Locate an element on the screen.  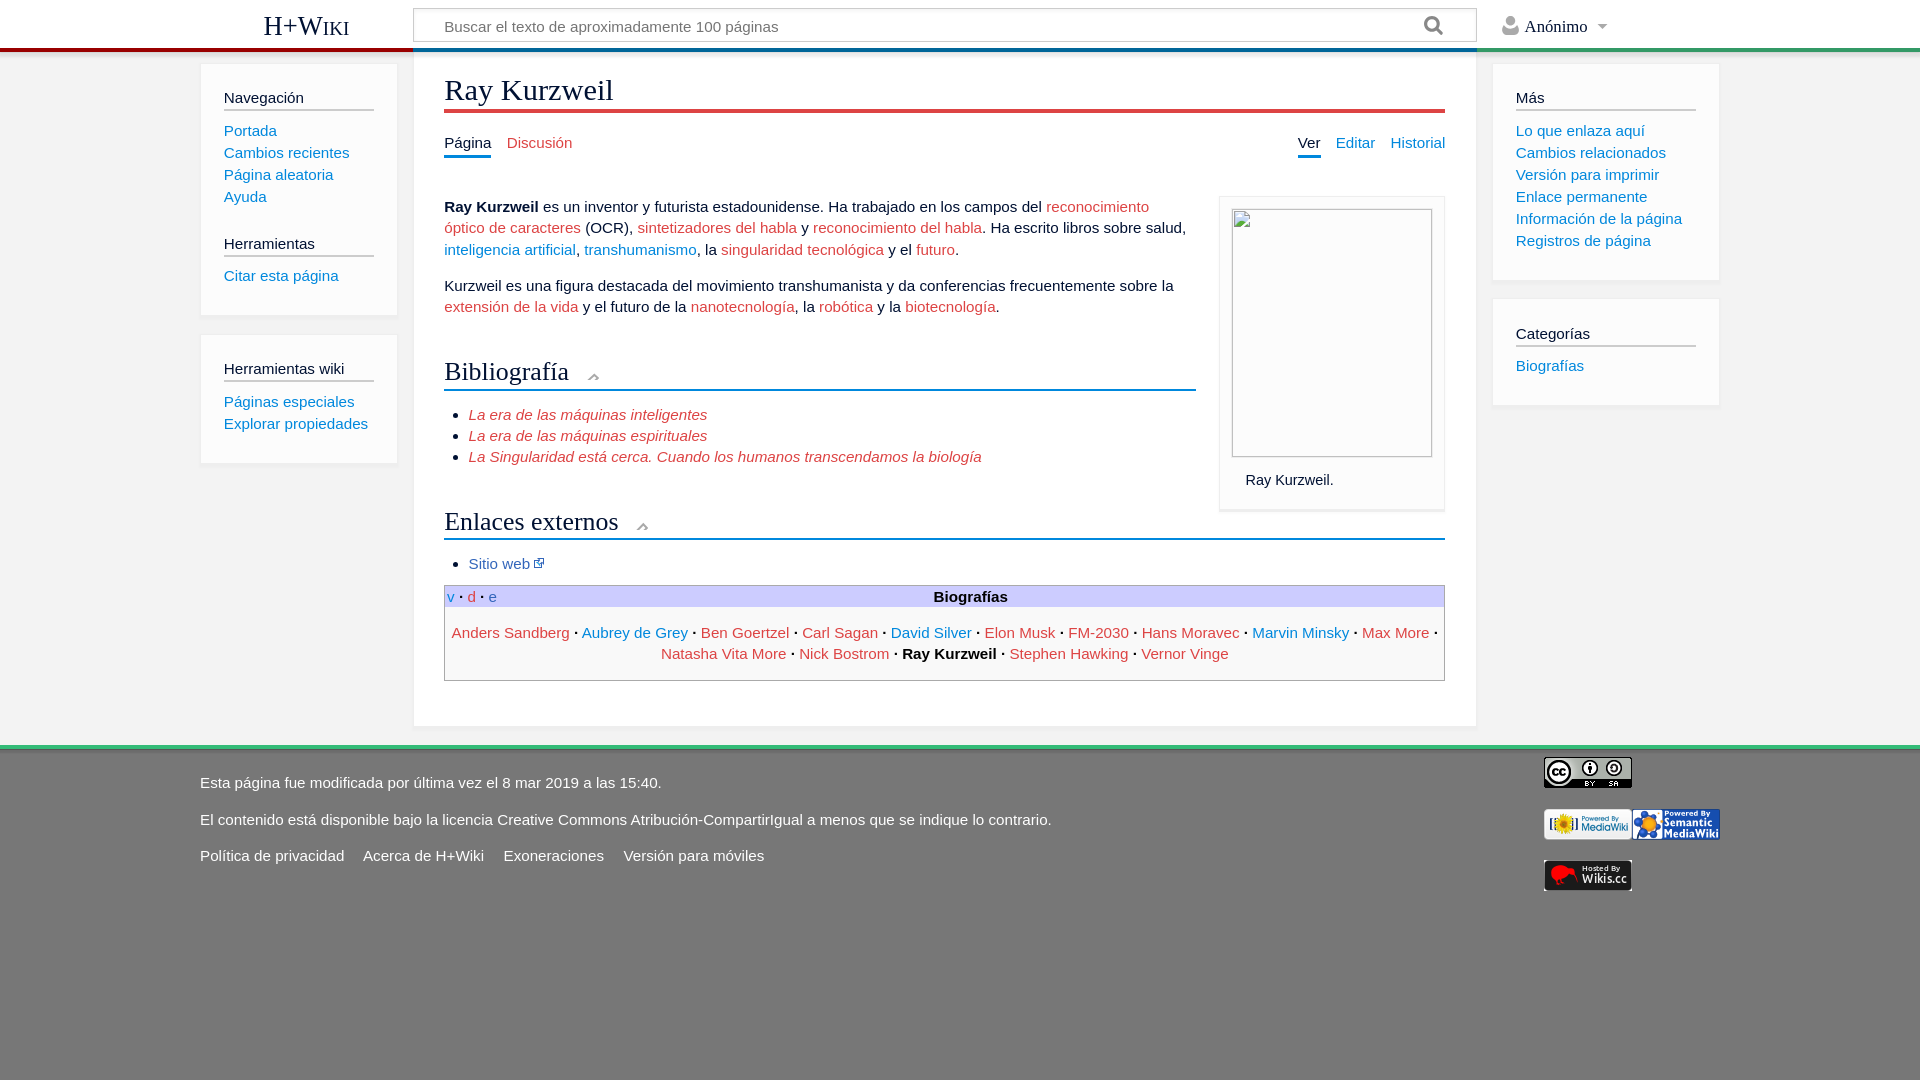
Enlace permanente is located at coordinates (1582, 196).